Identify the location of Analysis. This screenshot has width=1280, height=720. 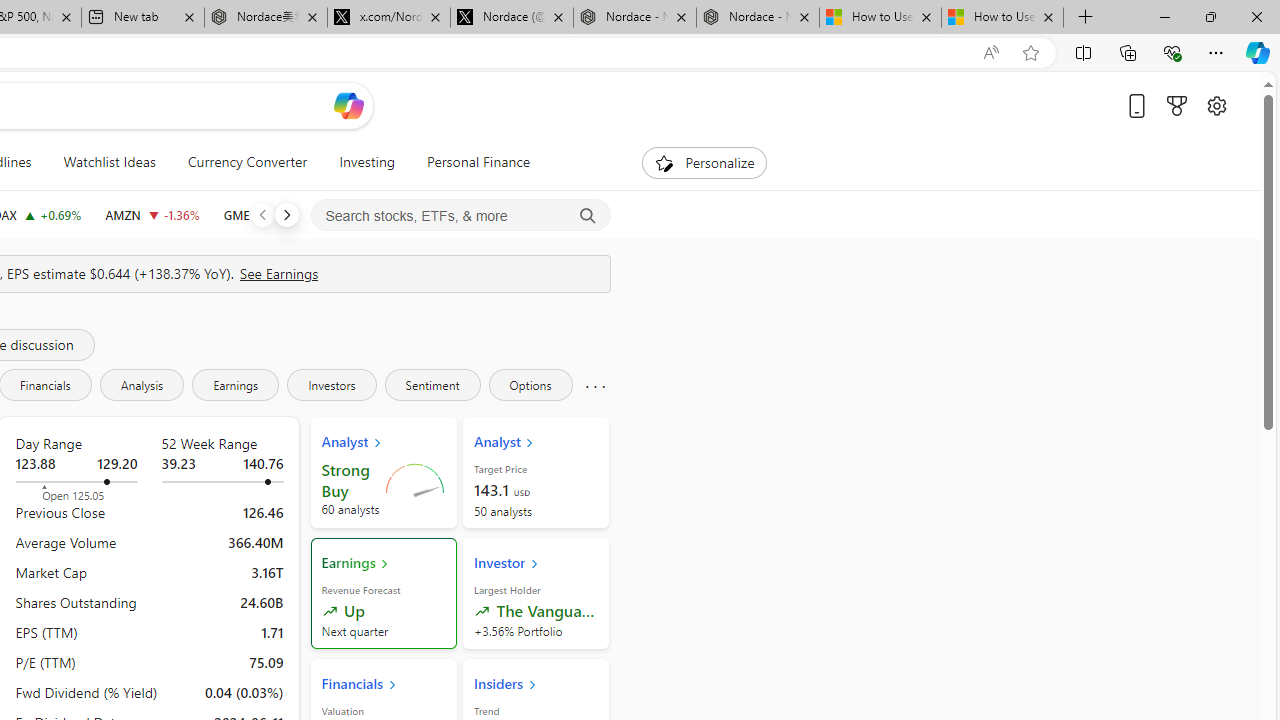
(142, 384).